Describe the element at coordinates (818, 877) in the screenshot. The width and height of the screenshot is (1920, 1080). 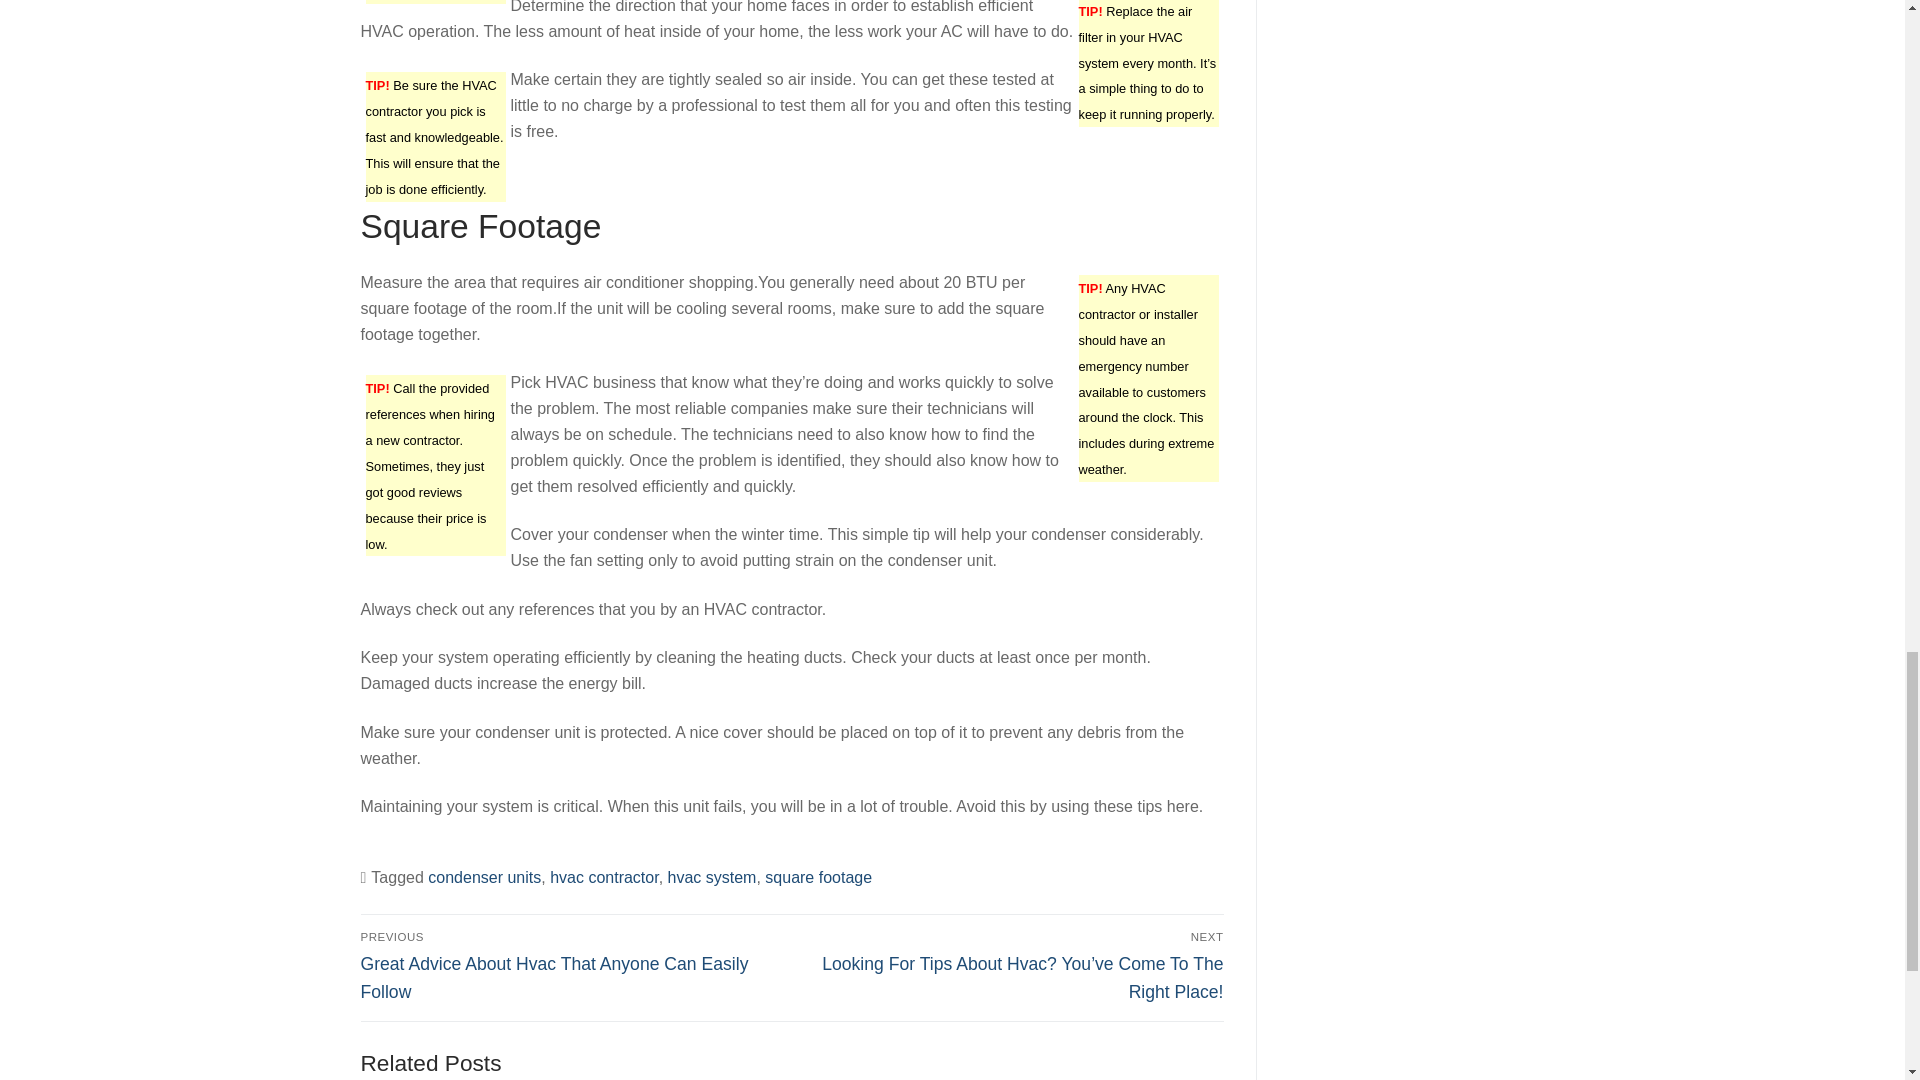
I see `square footage` at that location.